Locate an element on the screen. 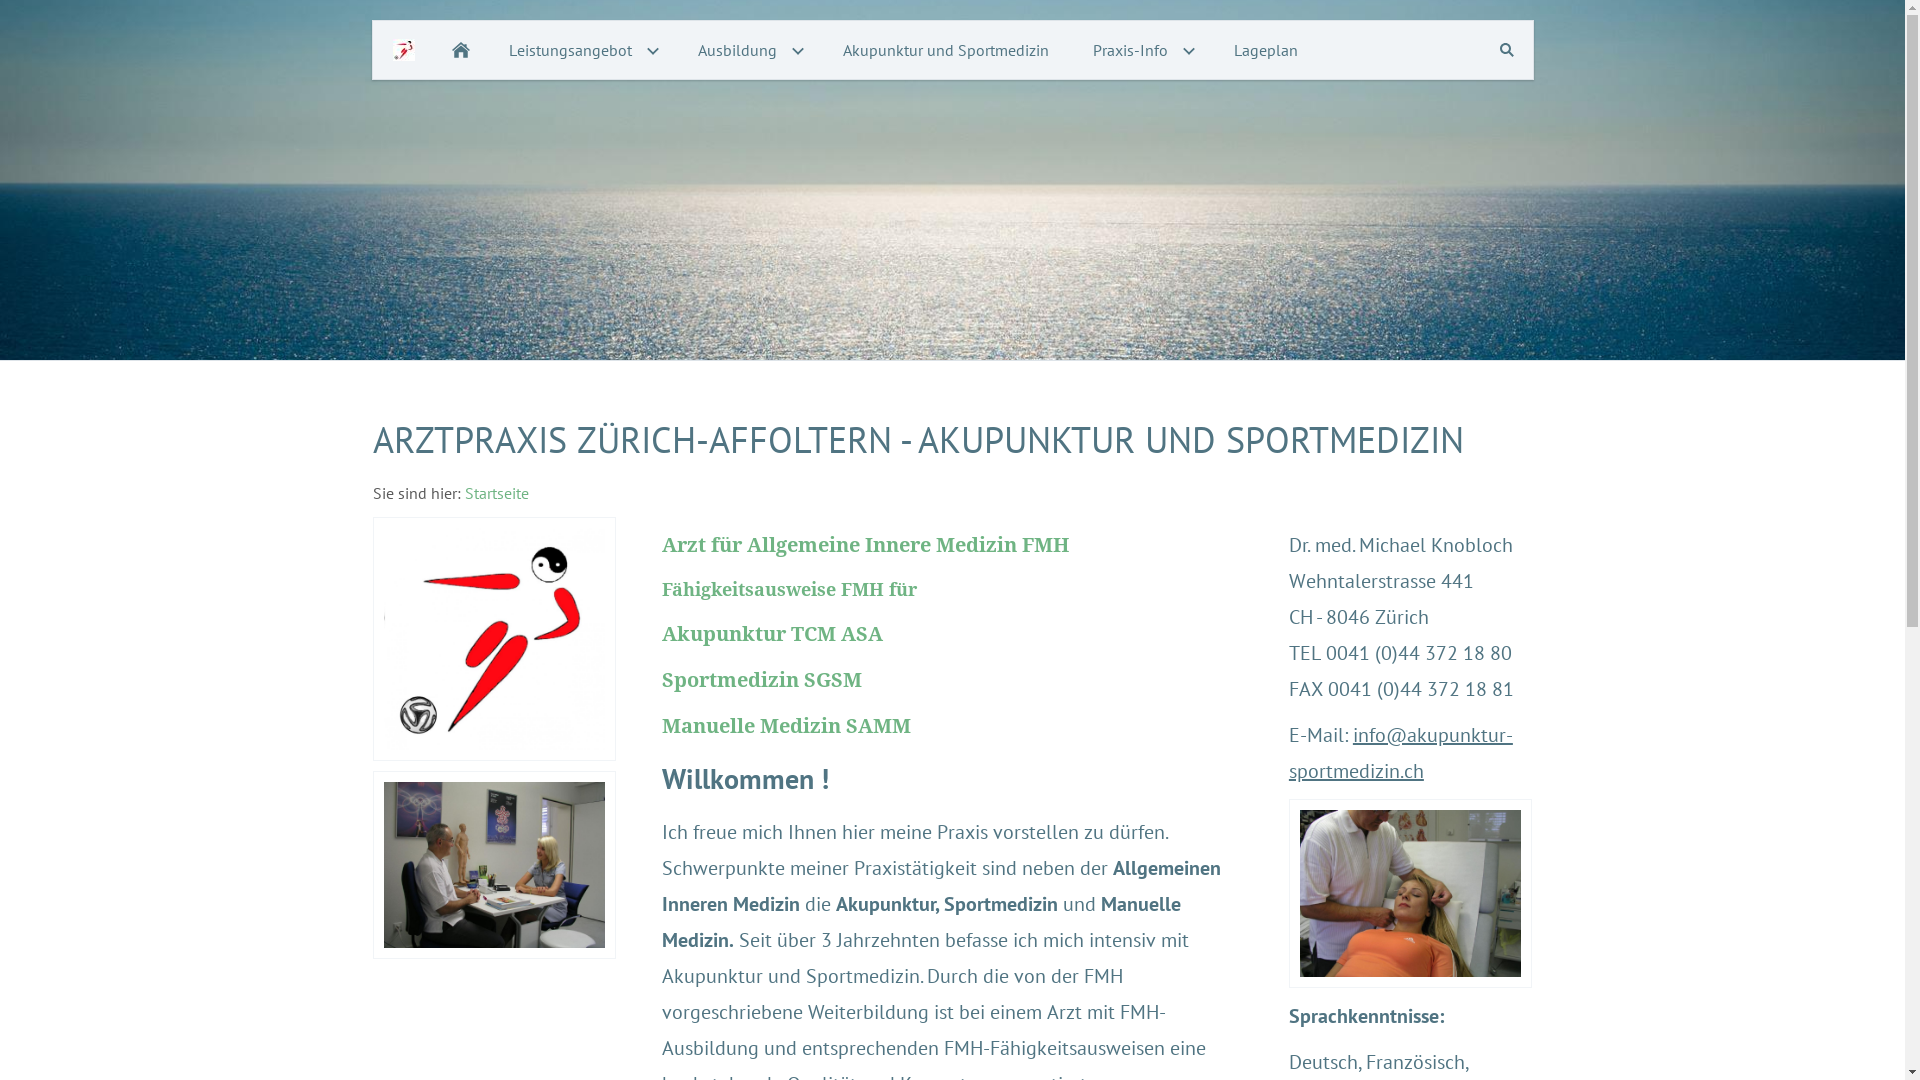 The width and height of the screenshot is (1920, 1080). Startseite is located at coordinates (496, 493).